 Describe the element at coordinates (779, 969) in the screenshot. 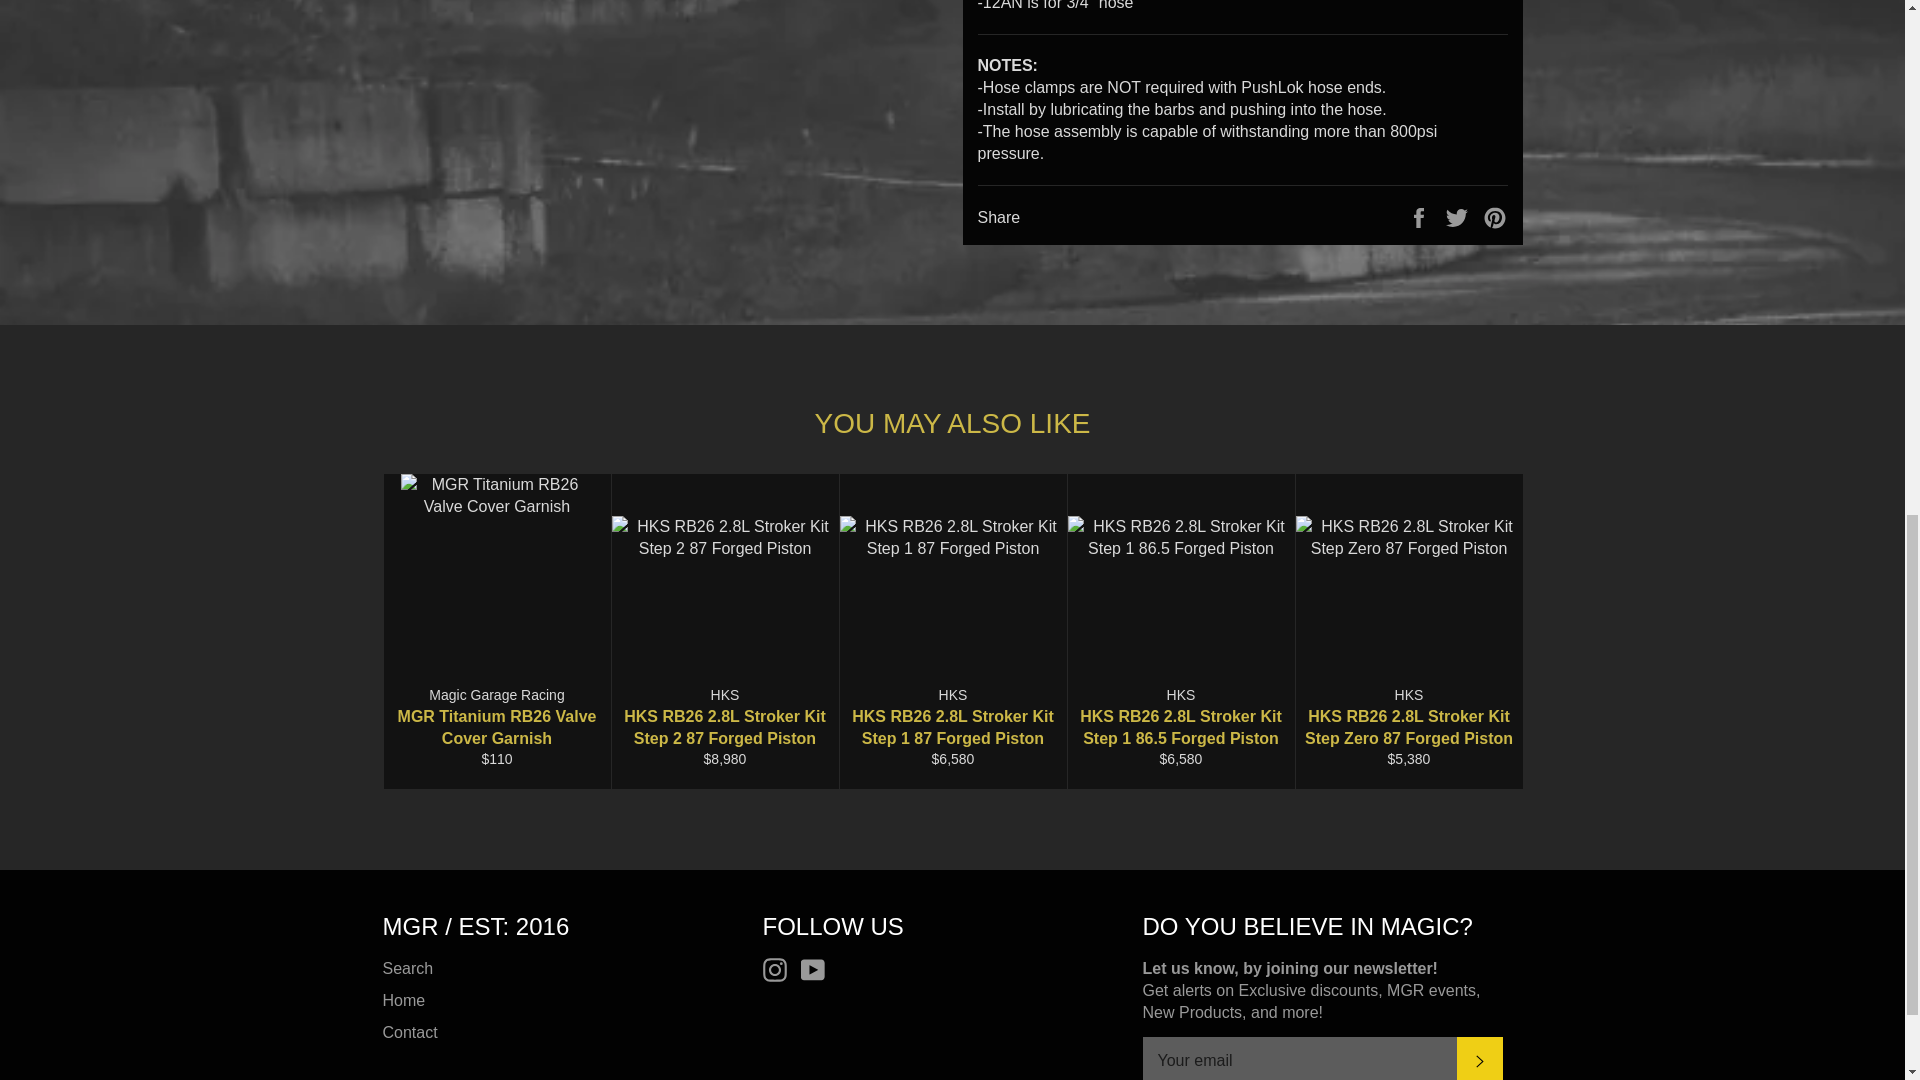

I see `Magic Garage Racing on Instagram` at that location.